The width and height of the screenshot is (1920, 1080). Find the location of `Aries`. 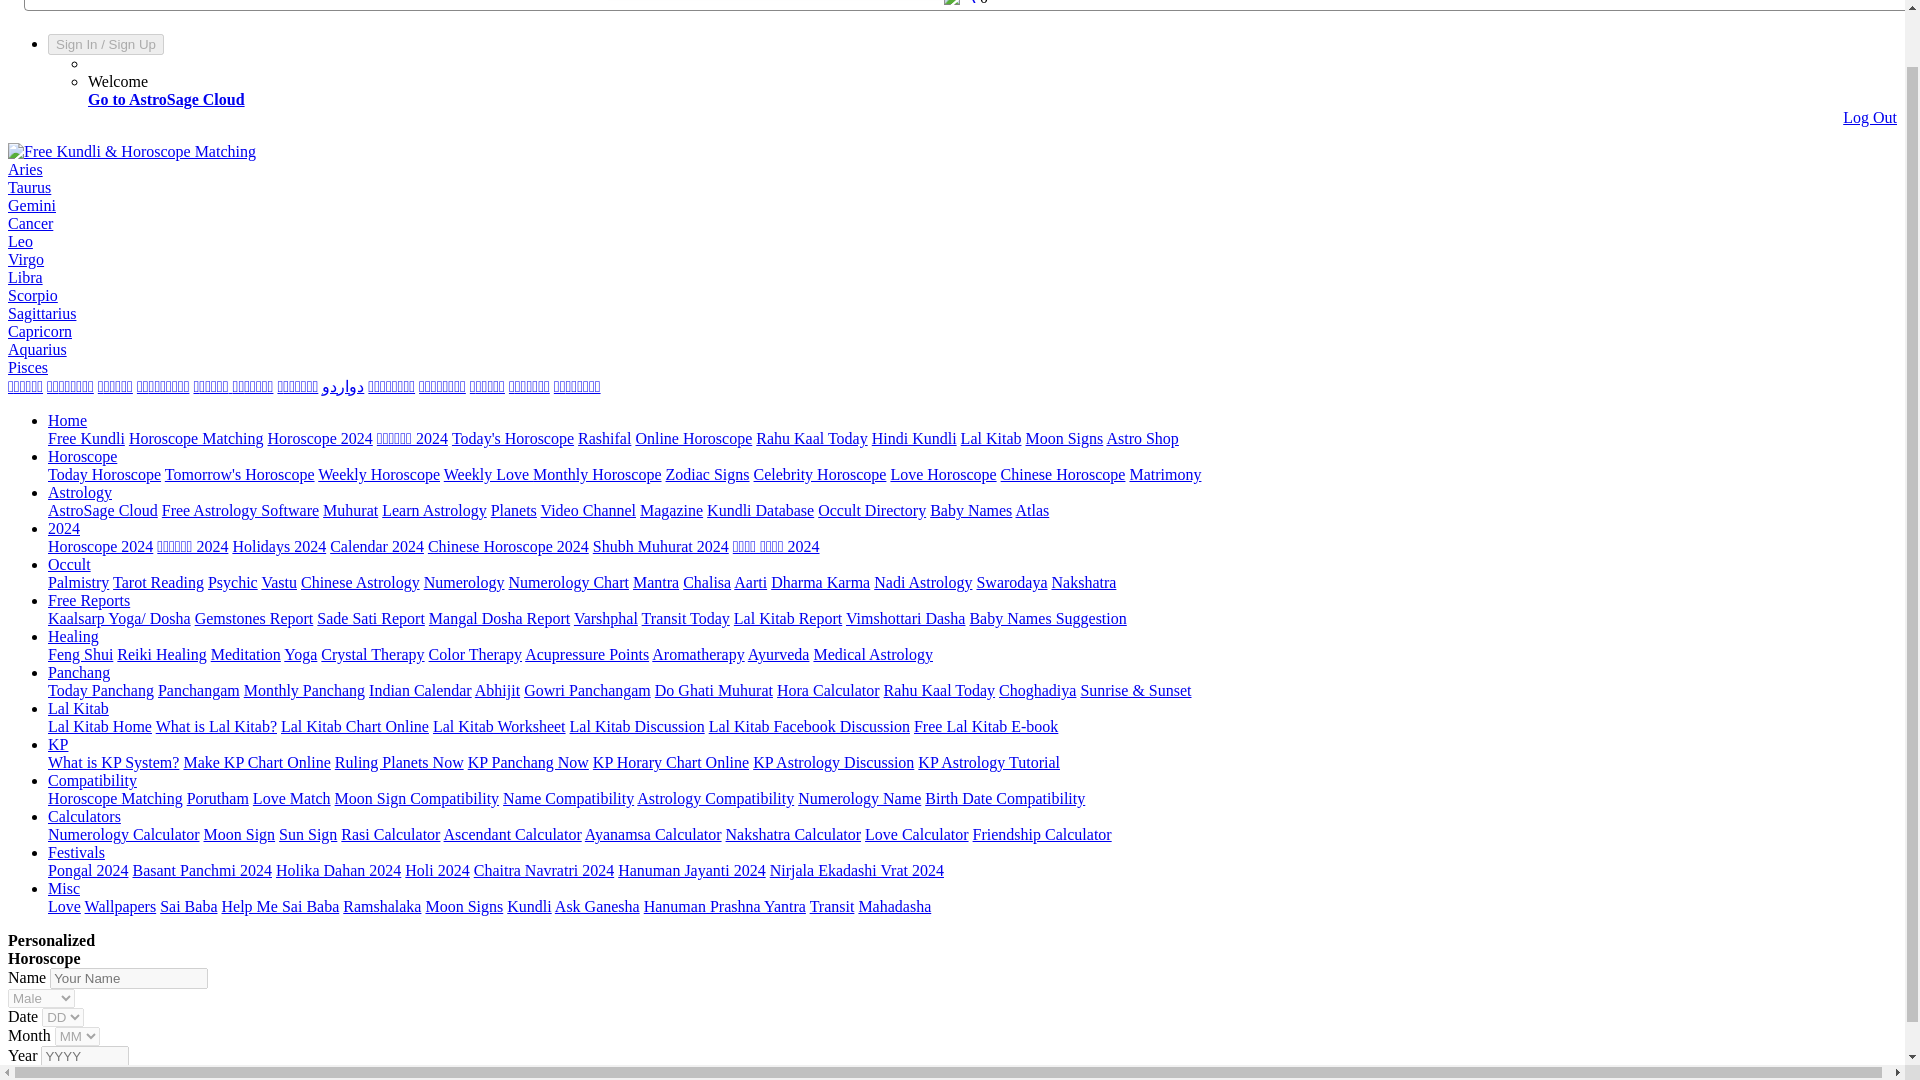

Aries is located at coordinates (24, 169).